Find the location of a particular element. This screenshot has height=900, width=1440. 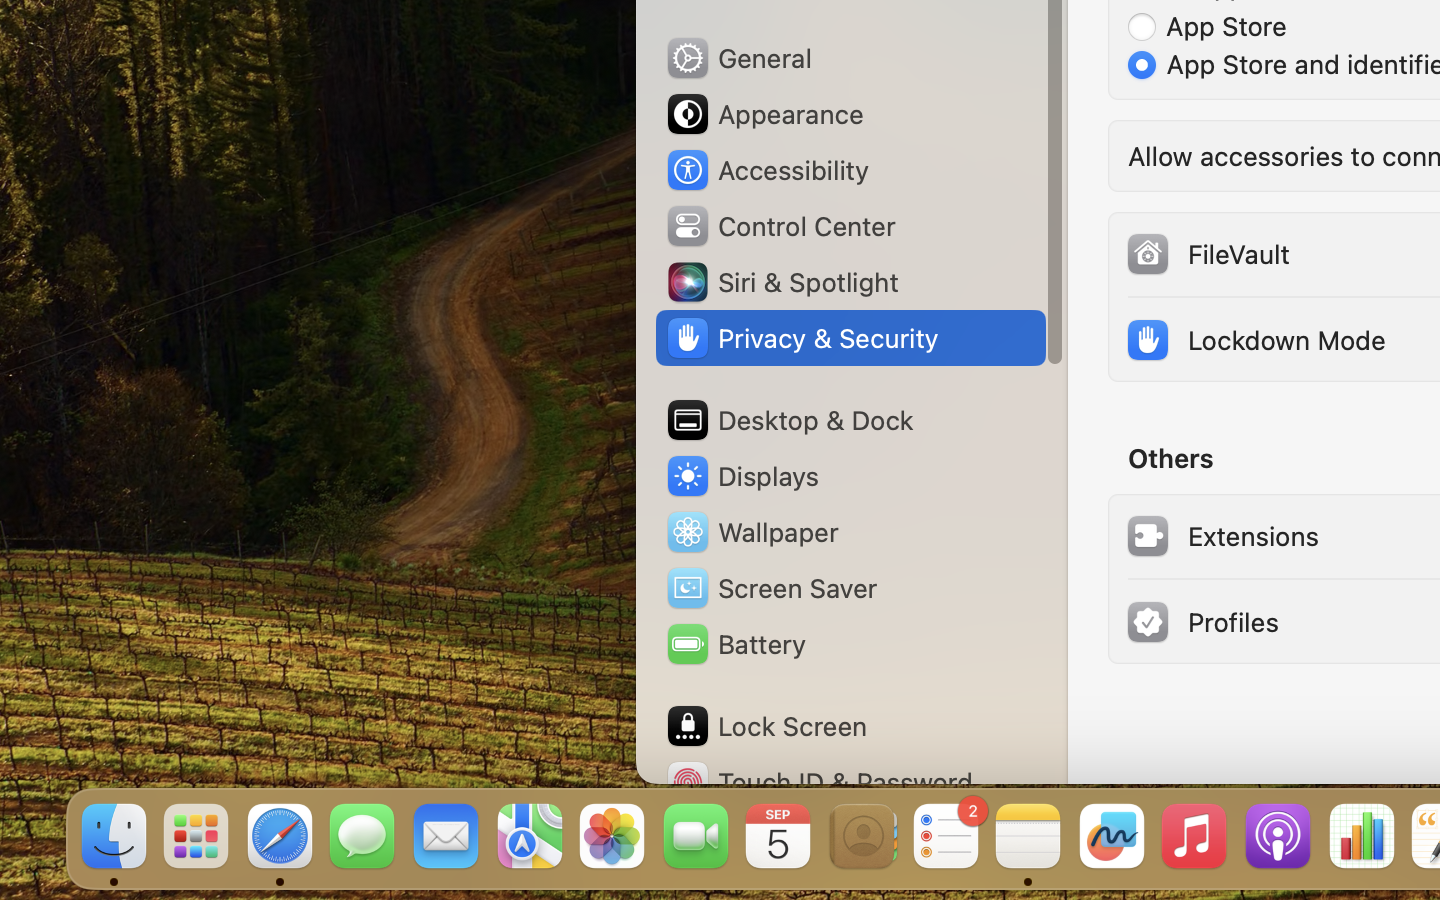

Control Center is located at coordinates (780, 226).